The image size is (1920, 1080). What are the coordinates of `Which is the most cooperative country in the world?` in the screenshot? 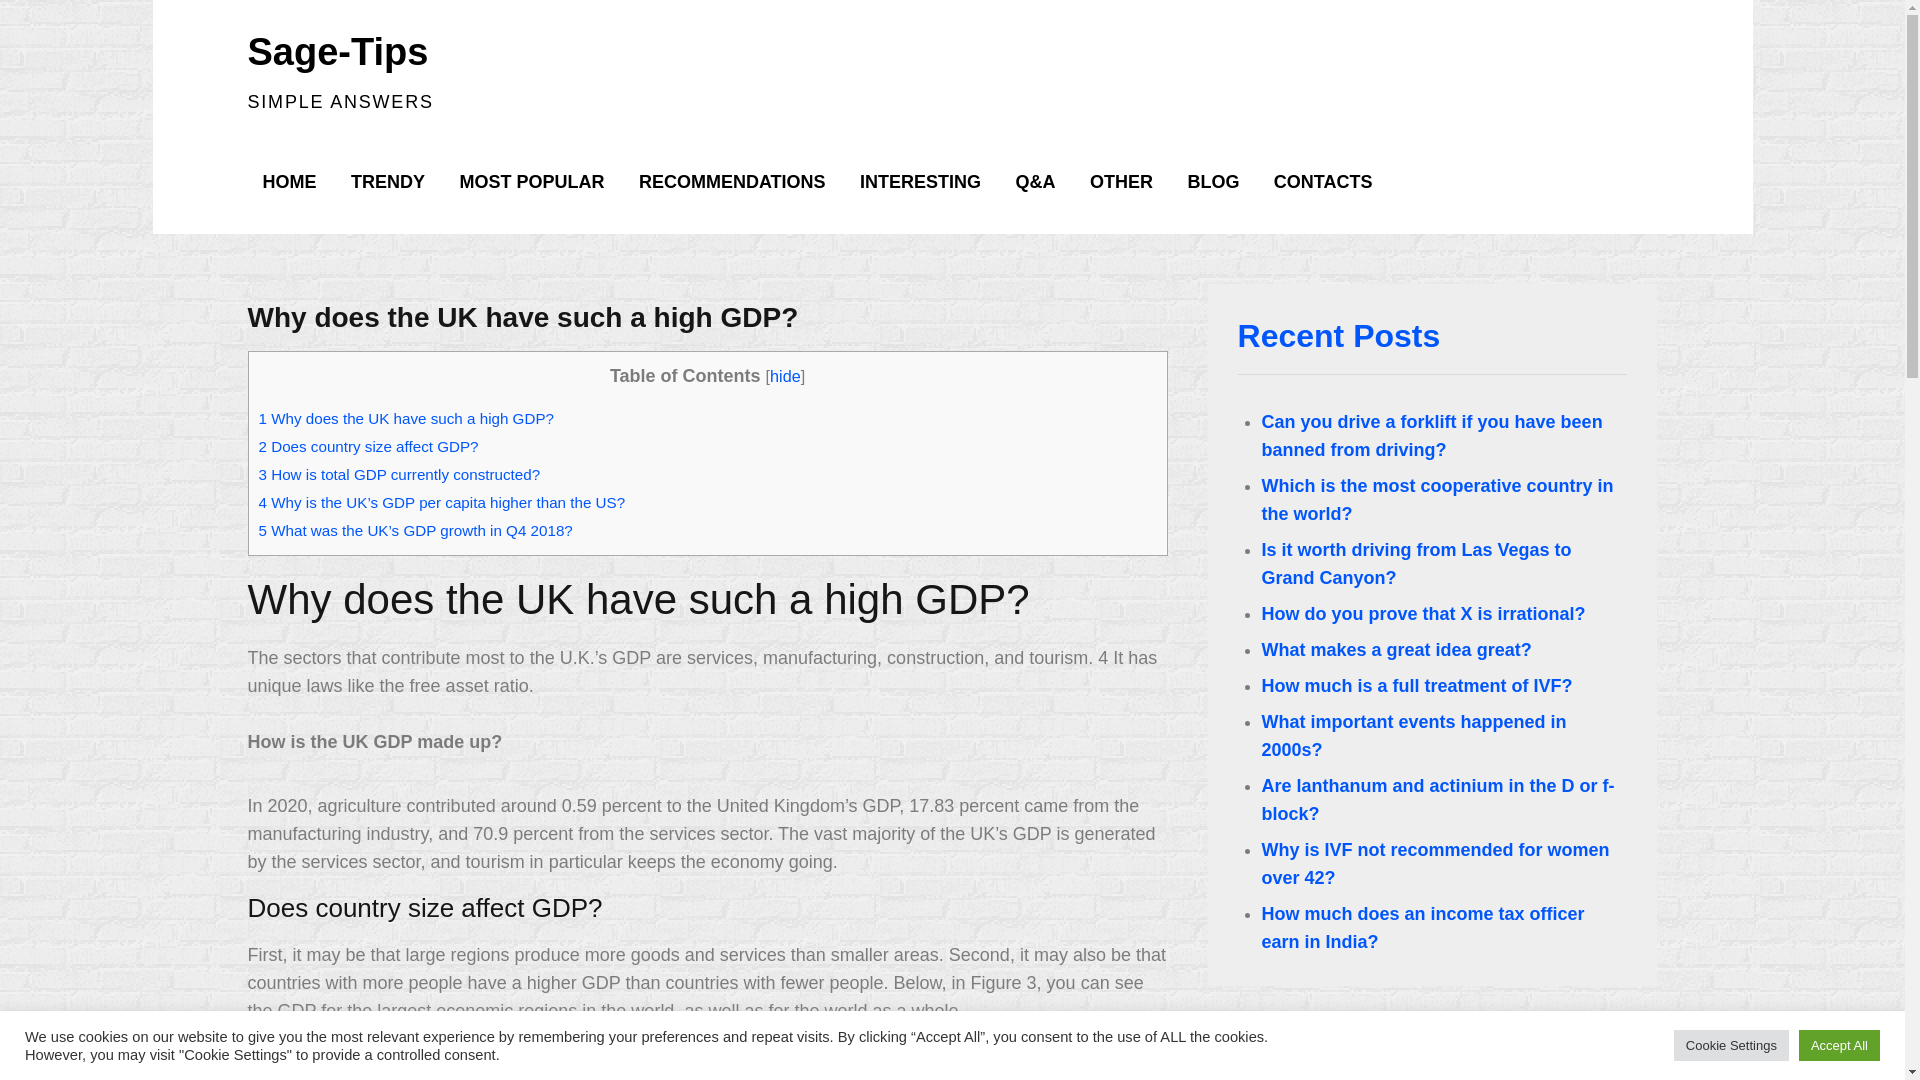 It's located at (1438, 500).